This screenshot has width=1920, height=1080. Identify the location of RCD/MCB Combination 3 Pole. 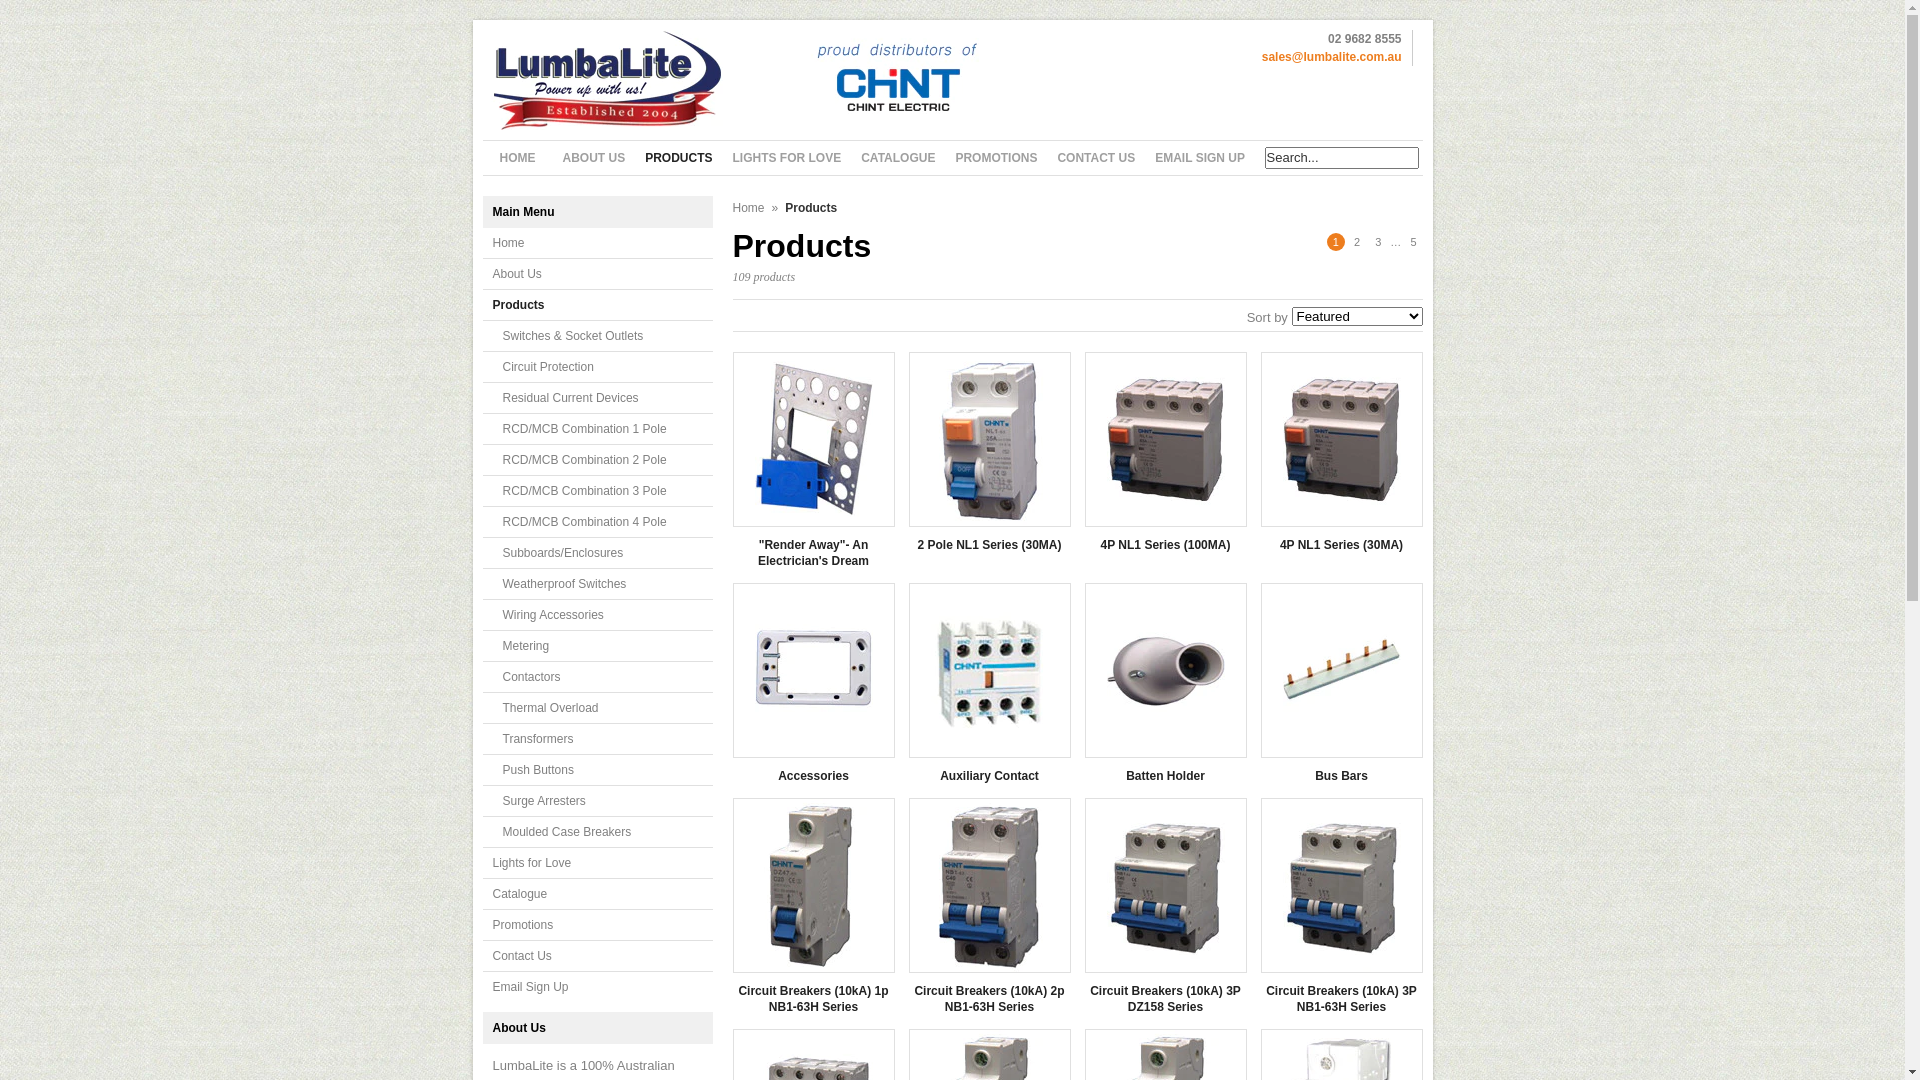
(597, 492).